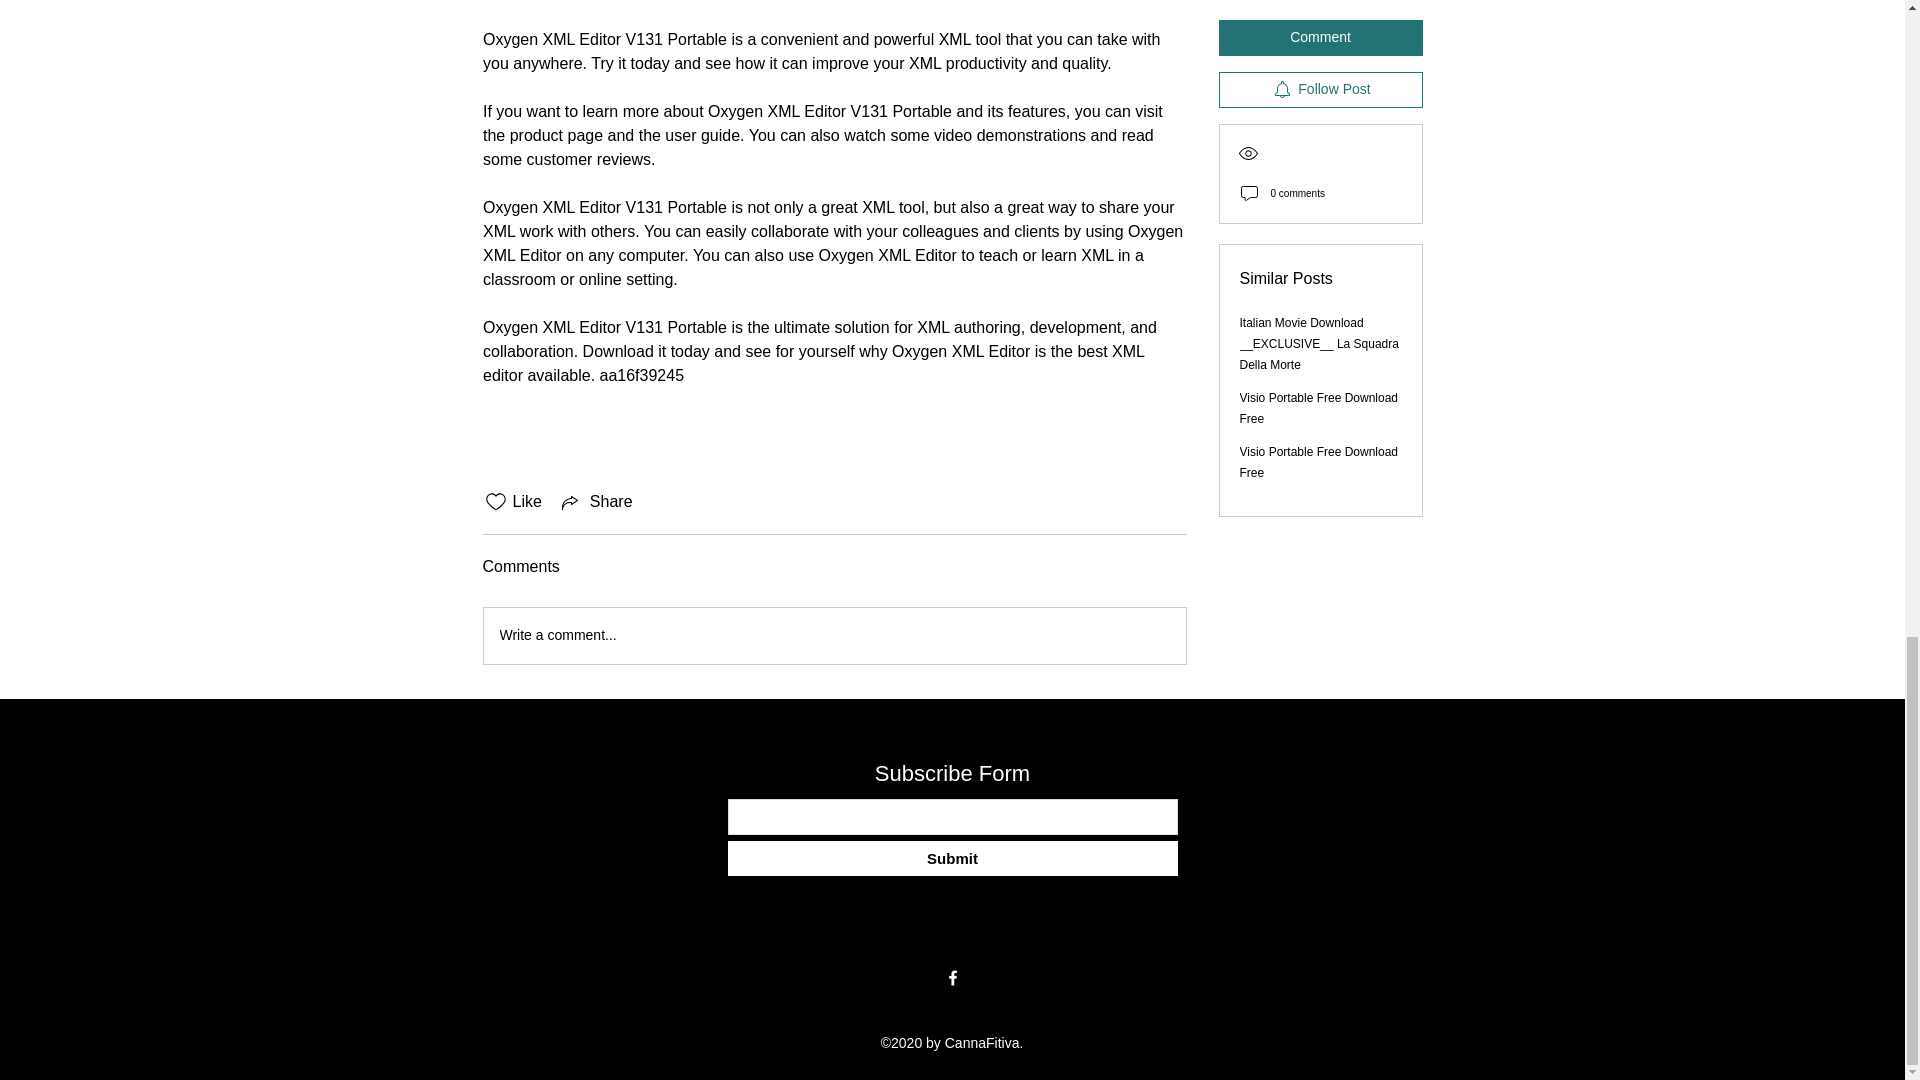 The height and width of the screenshot is (1080, 1920). I want to click on Submit, so click(952, 858).